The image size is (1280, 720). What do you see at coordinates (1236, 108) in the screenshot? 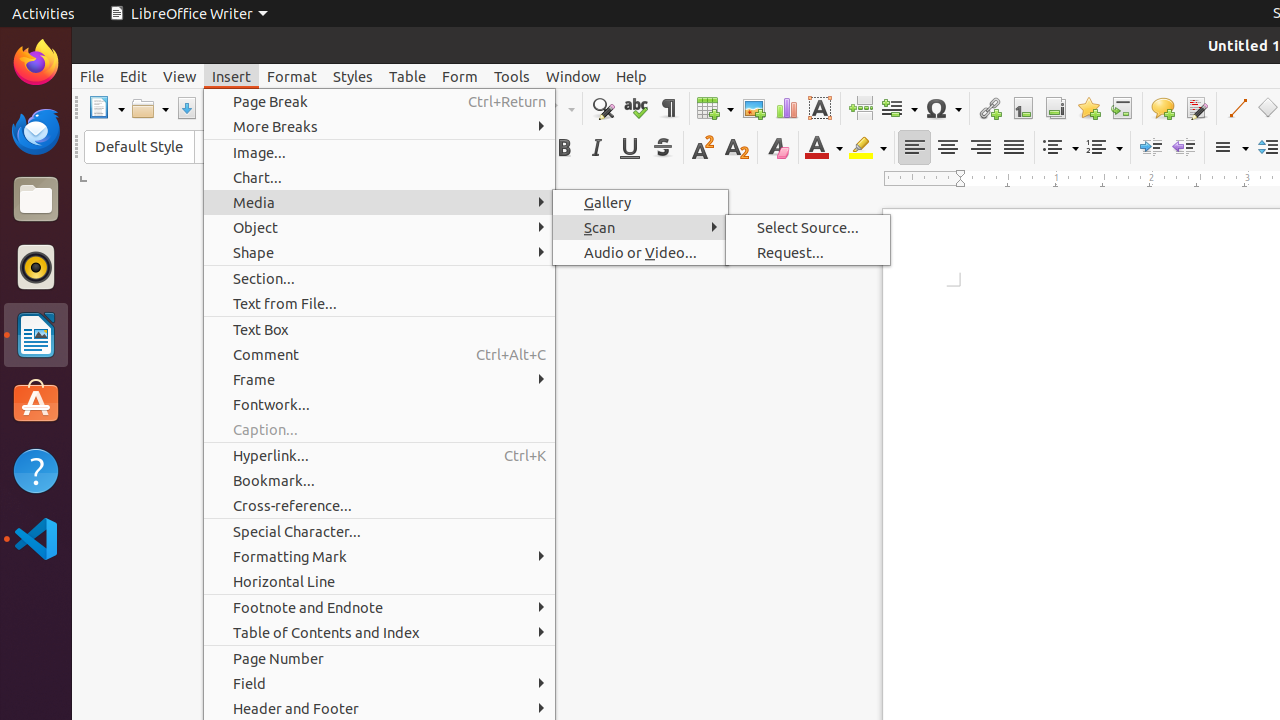
I see `Line` at bounding box center [1236, 108].